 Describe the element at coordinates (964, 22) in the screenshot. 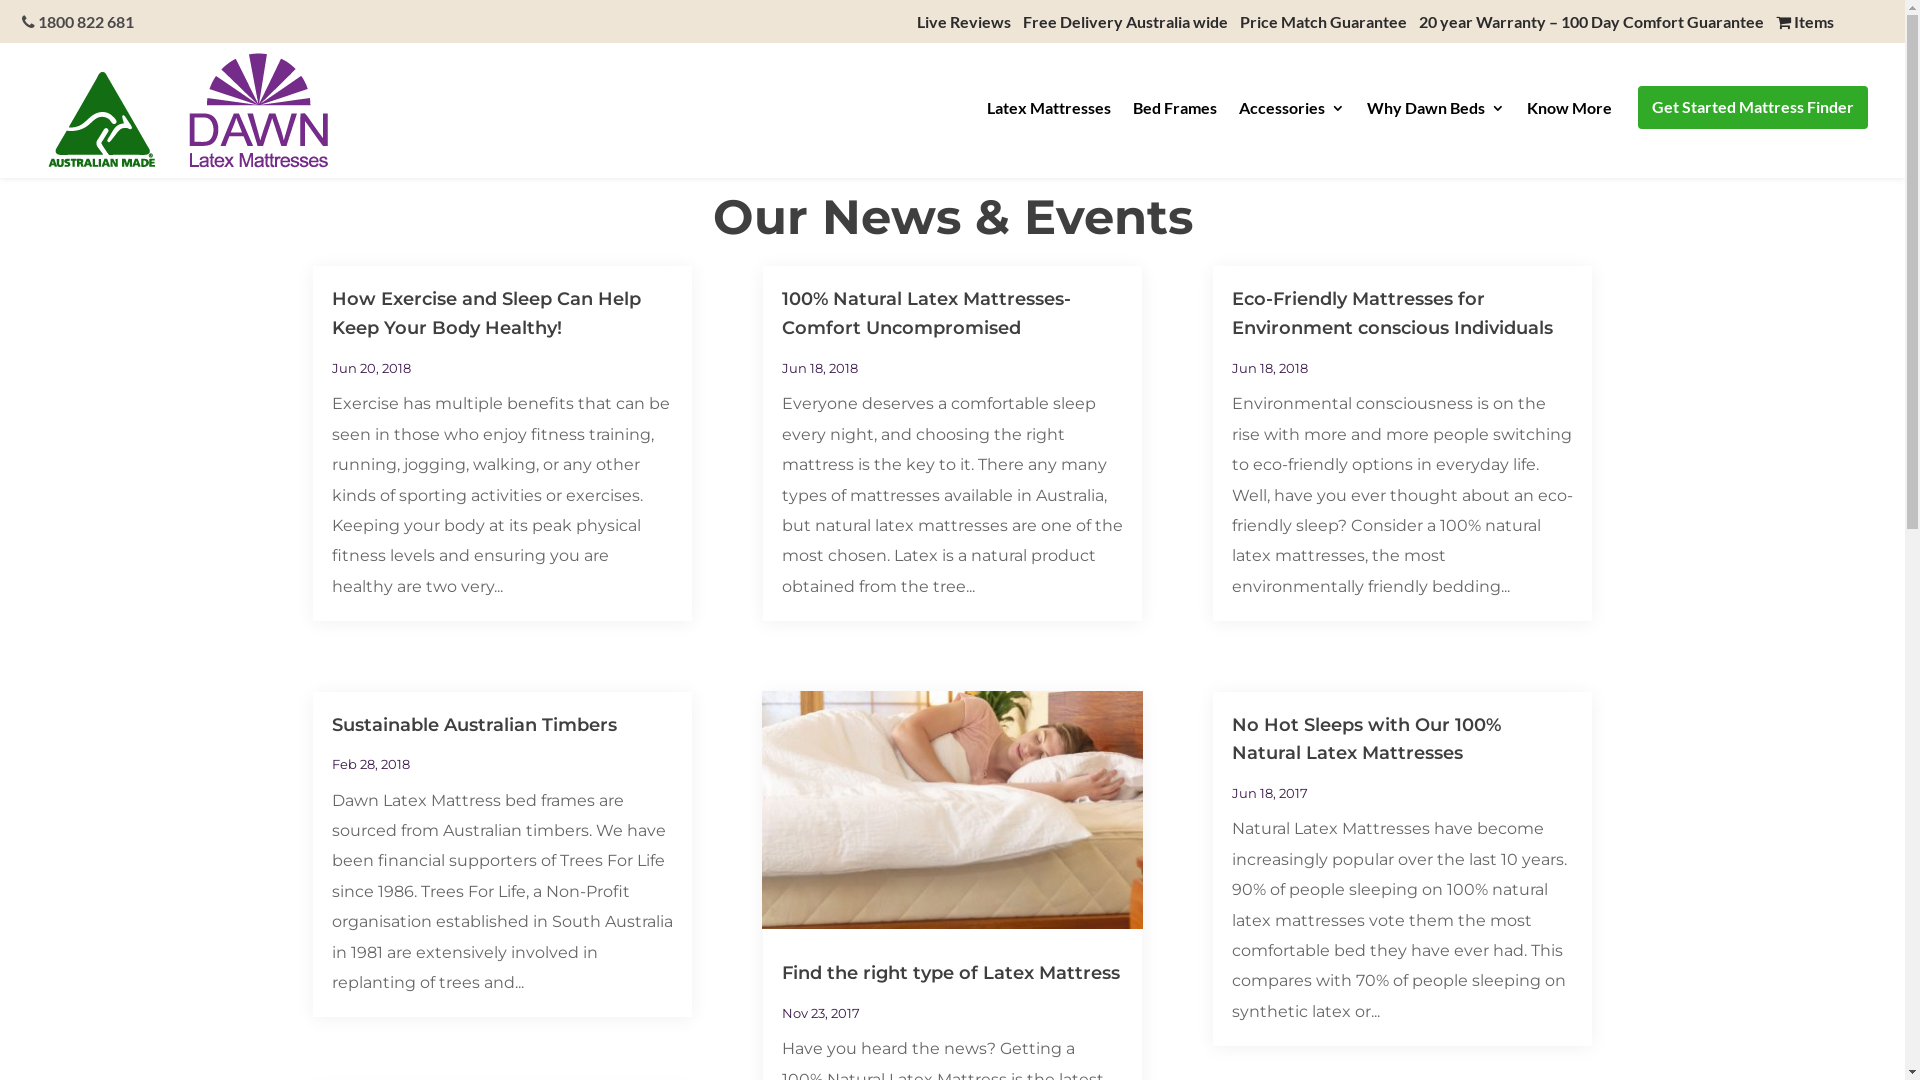

I see `Live Reviews` at that location.